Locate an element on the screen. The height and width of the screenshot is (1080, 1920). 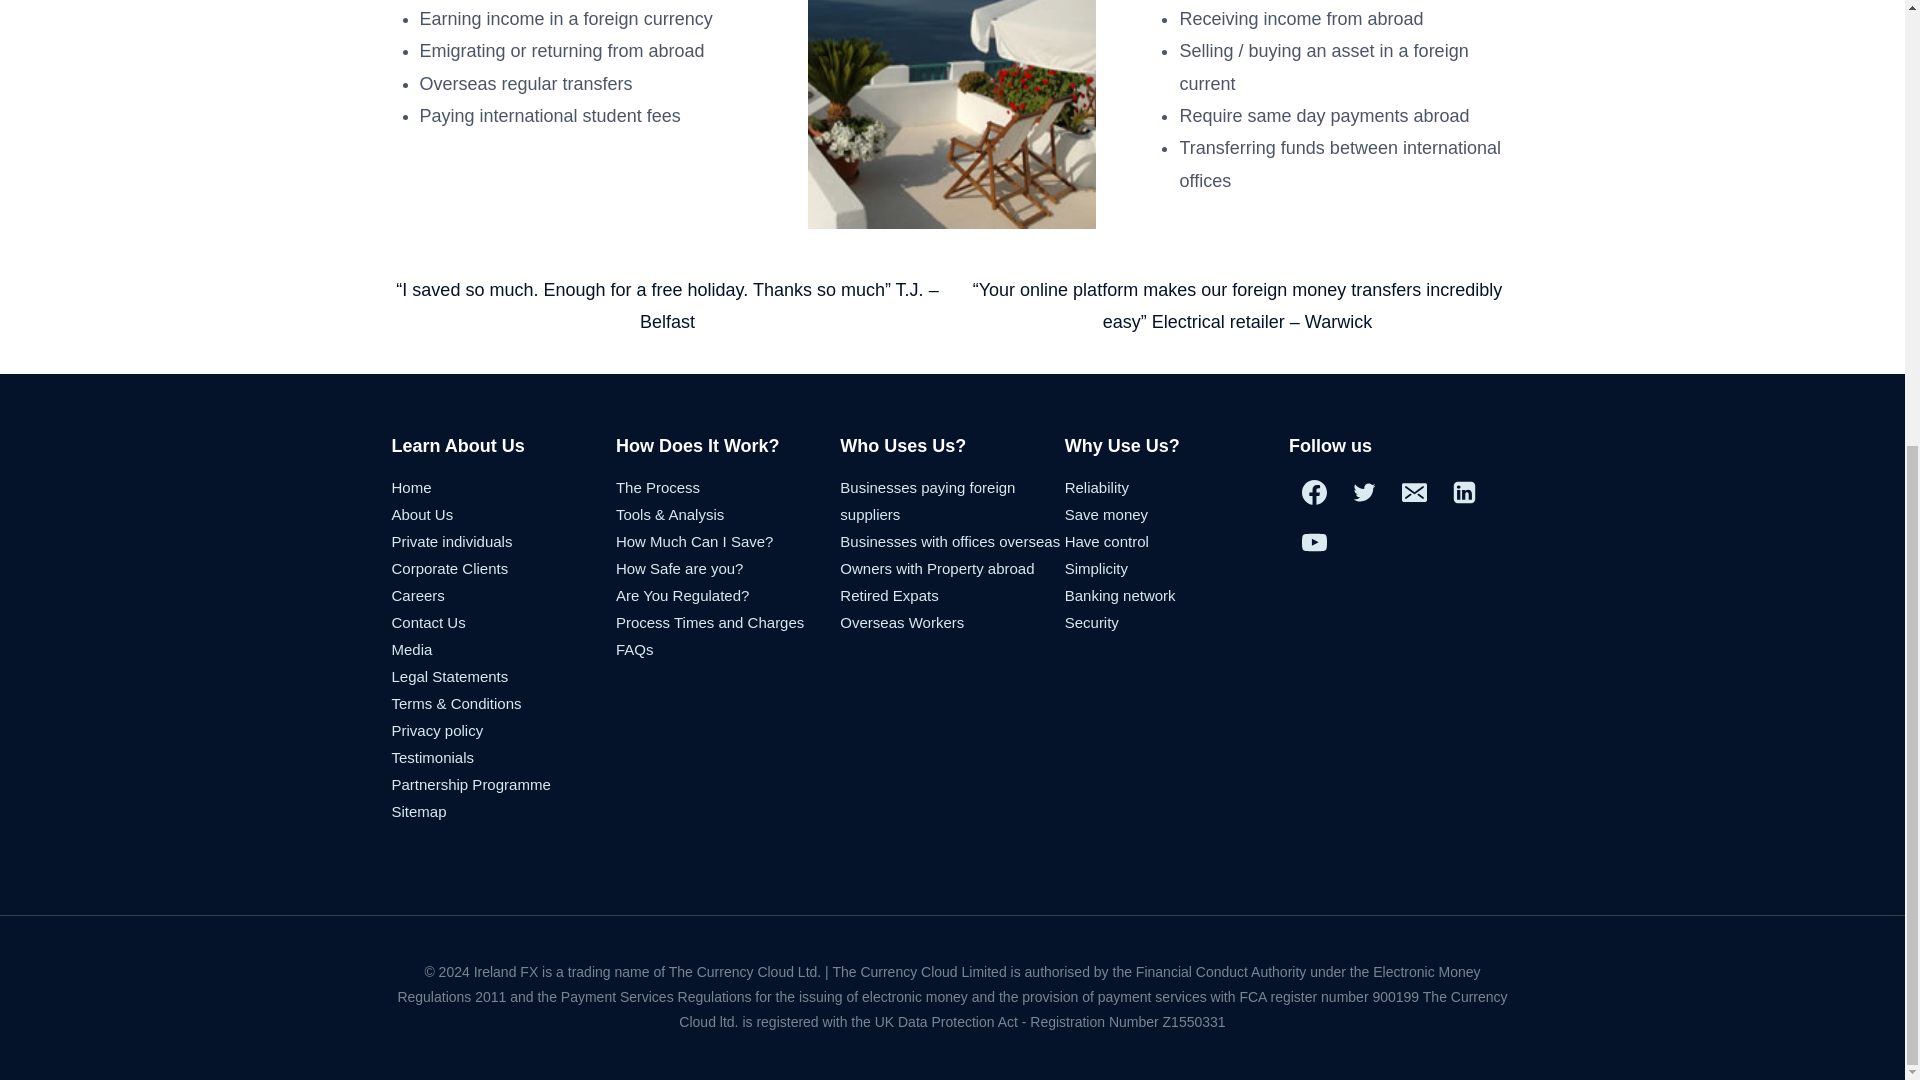
The Process is located at coordinates (658, 487).